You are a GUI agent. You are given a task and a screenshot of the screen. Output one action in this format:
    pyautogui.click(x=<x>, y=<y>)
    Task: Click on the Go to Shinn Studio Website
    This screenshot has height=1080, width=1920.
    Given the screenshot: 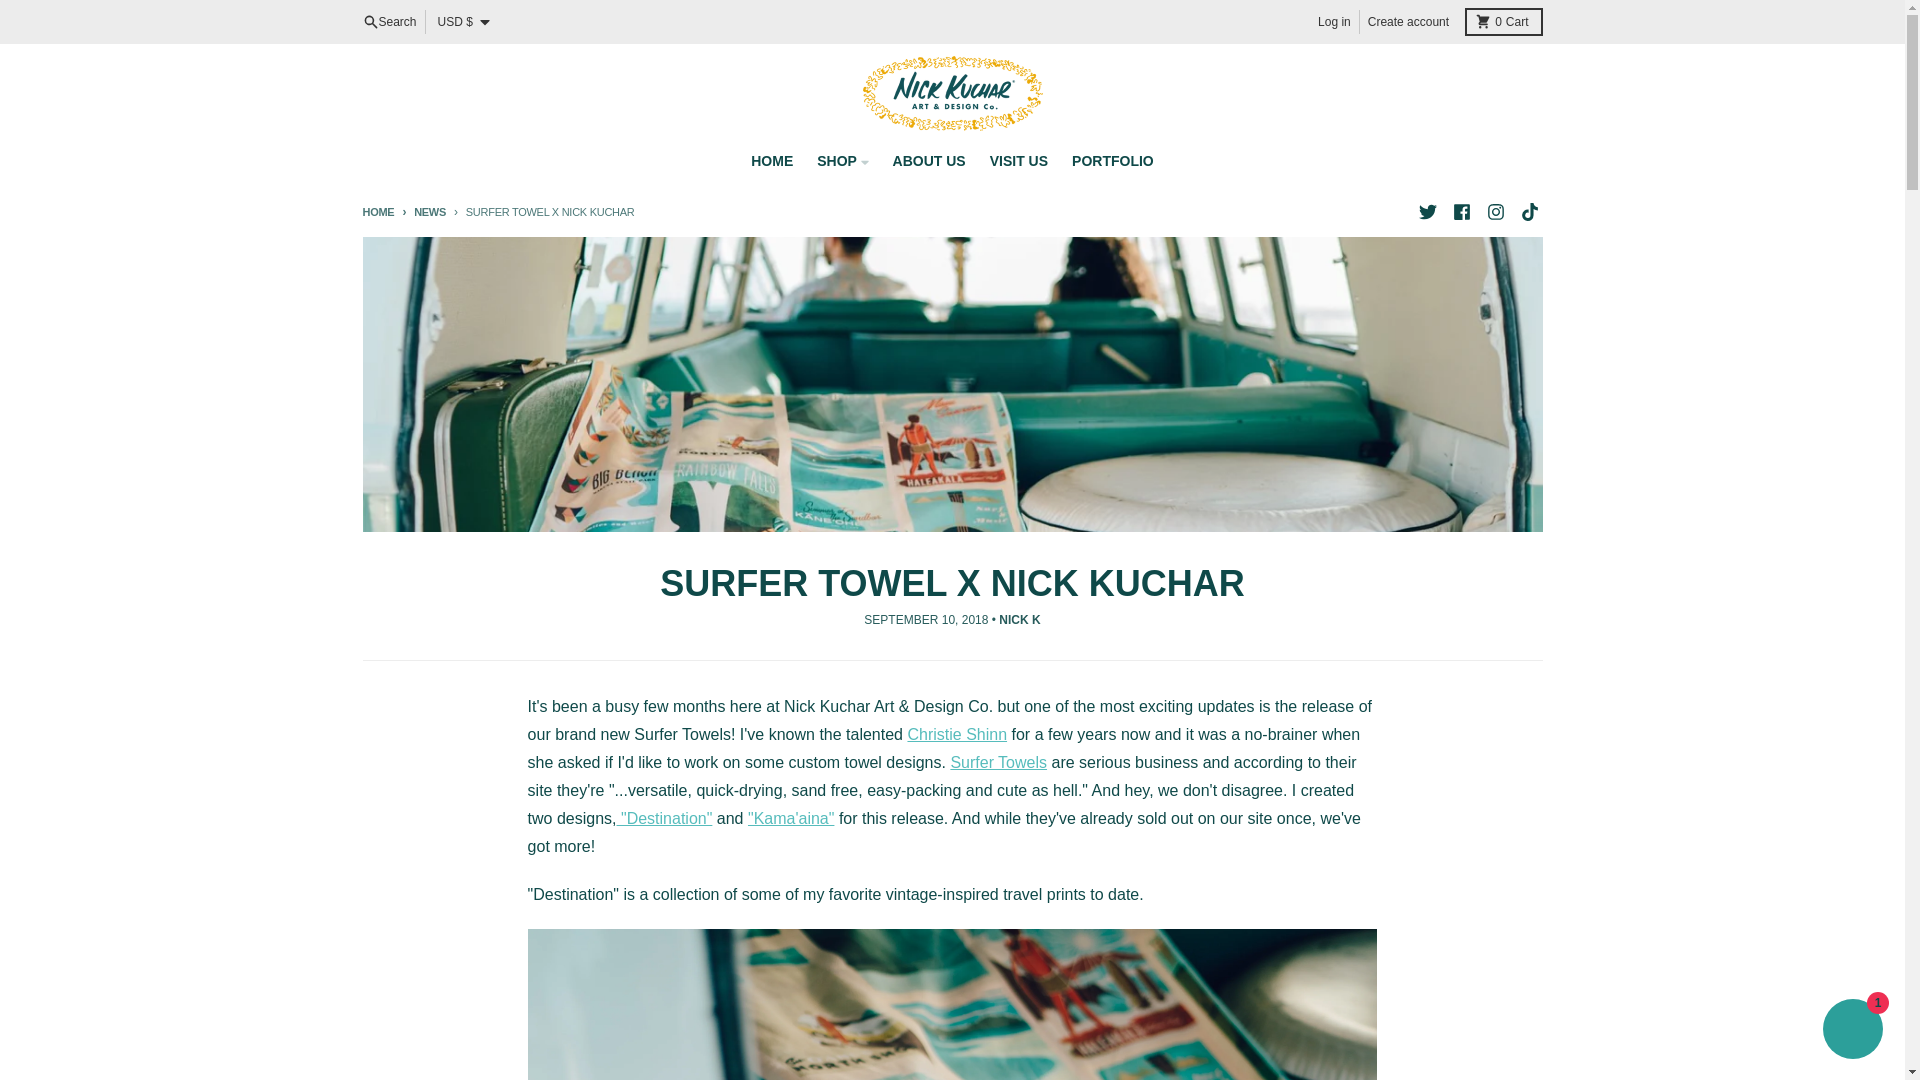 What is the action you would take?
    pyautogui.click(x=956, y=734)
    